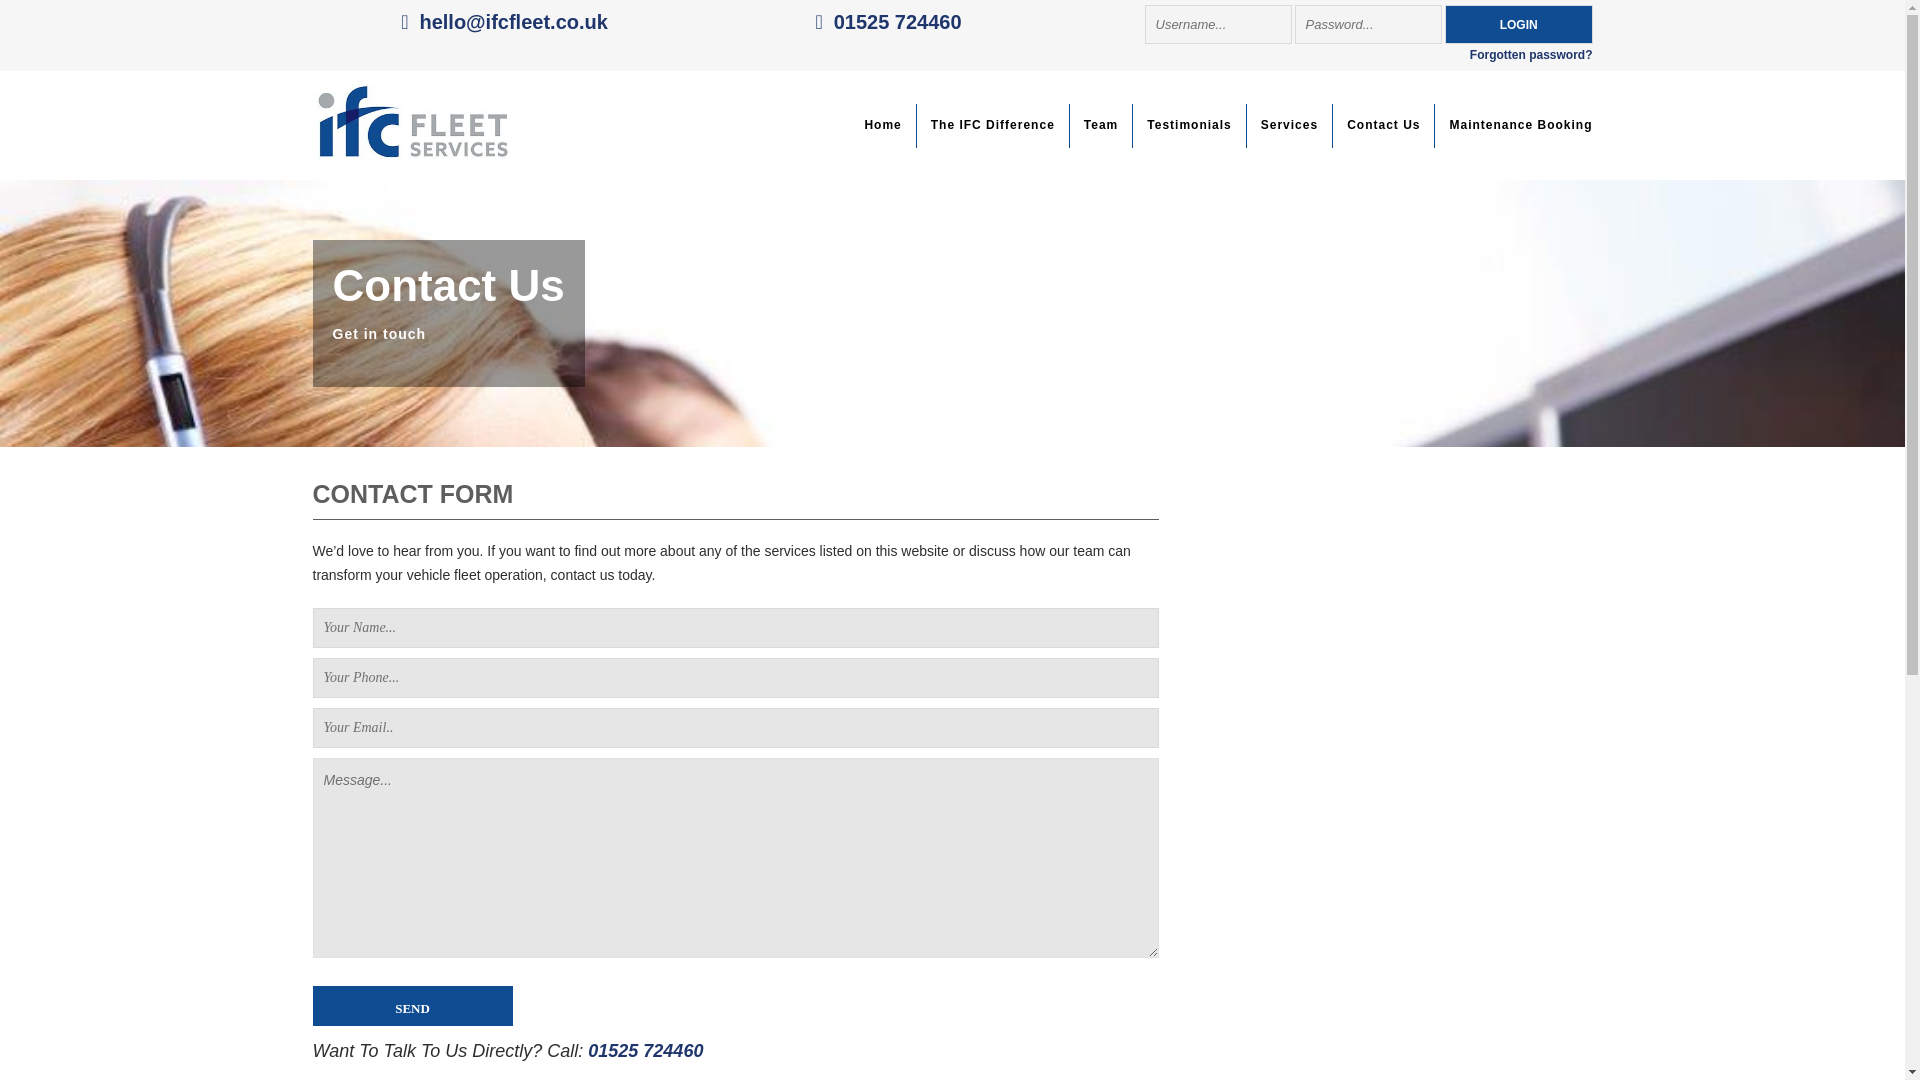  I want to click on 01525 724460, so click(888, 22).